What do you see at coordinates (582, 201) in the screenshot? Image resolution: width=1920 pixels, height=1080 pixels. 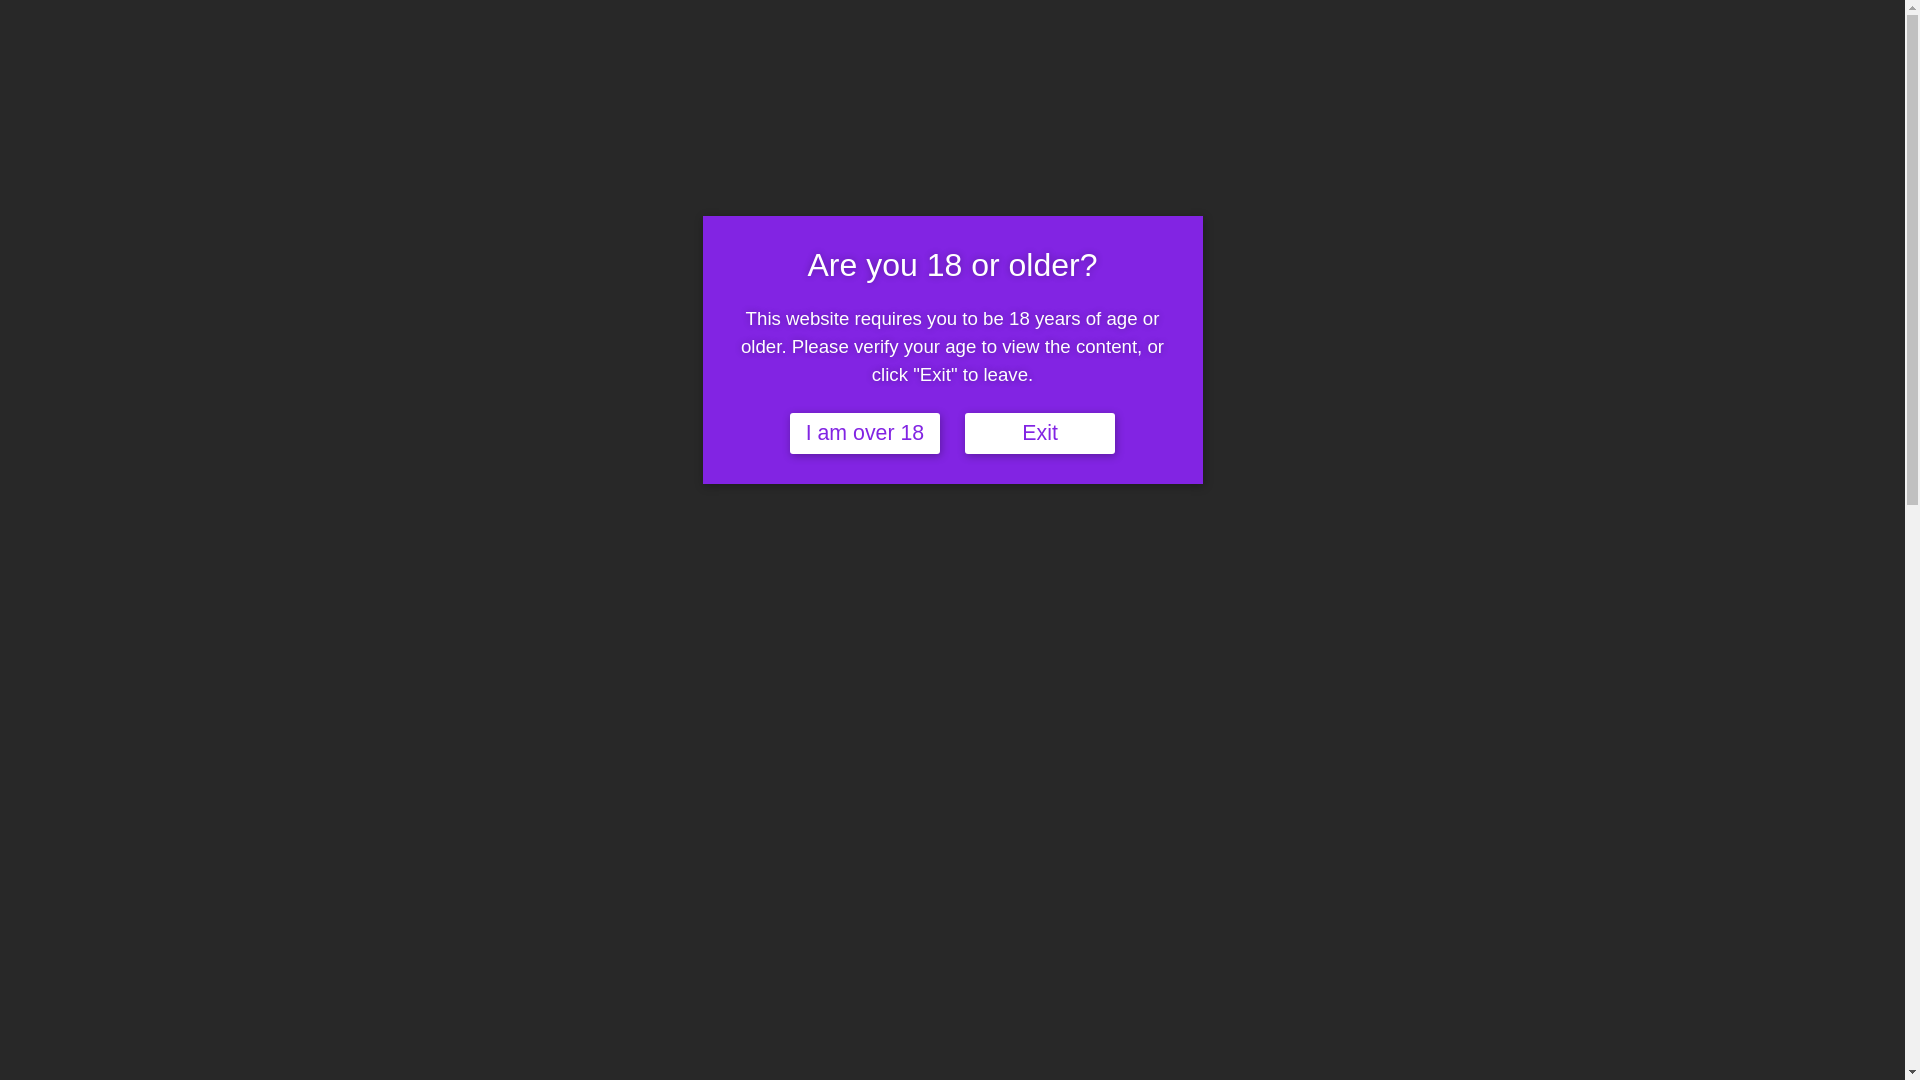 I see `Go Back` at bounding box center [582, 201].